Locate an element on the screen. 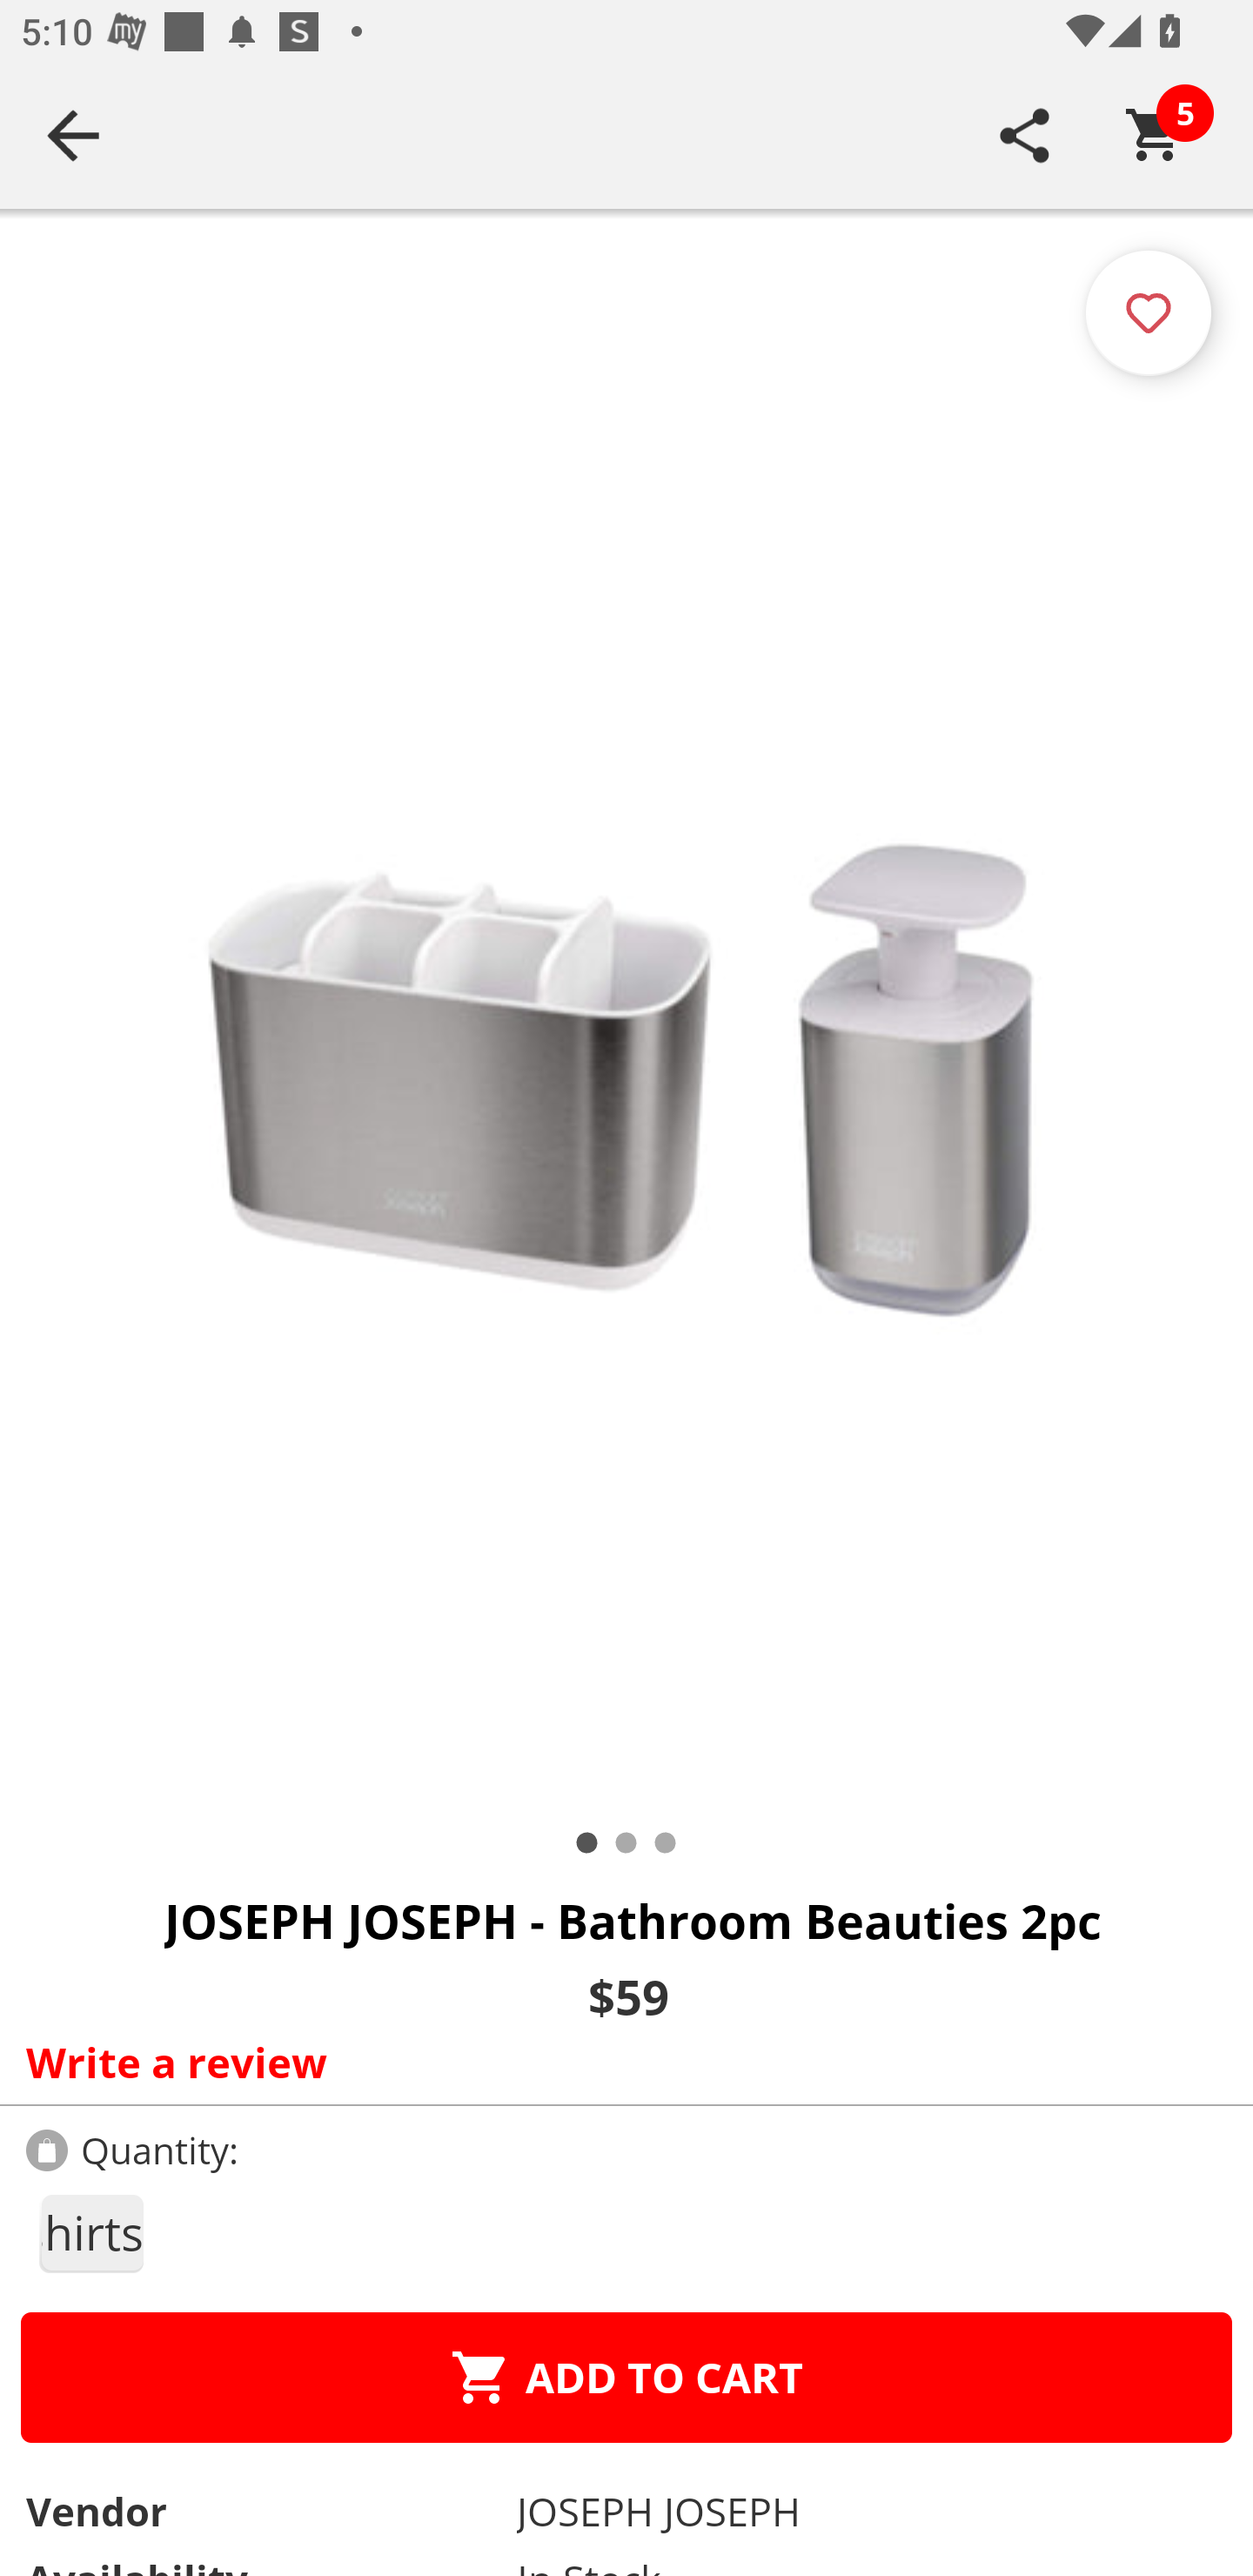  1man shirts is located at coordinates (90, 2233).